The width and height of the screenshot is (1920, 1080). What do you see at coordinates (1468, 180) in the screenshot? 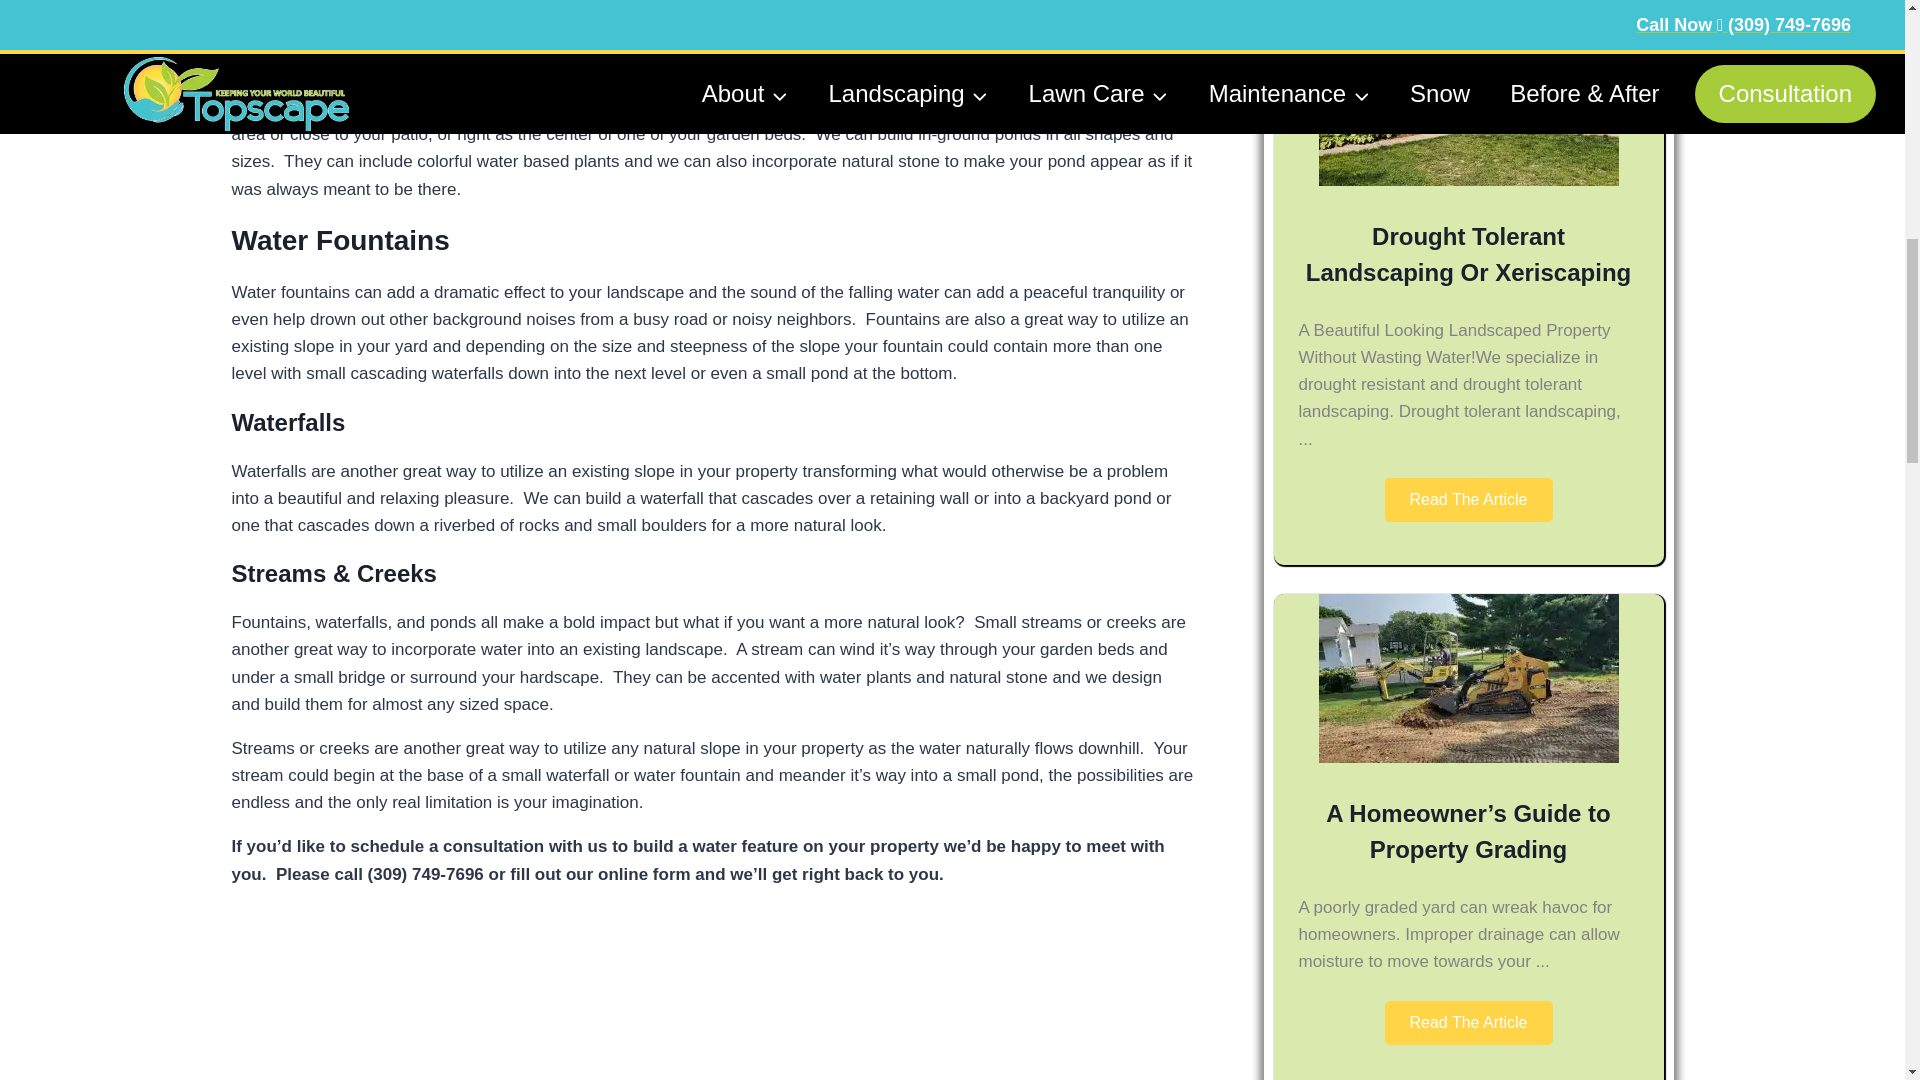
I see `Drought Tolerant Landscaping Or Xeriscaping` at bounding box center [1468, 180].